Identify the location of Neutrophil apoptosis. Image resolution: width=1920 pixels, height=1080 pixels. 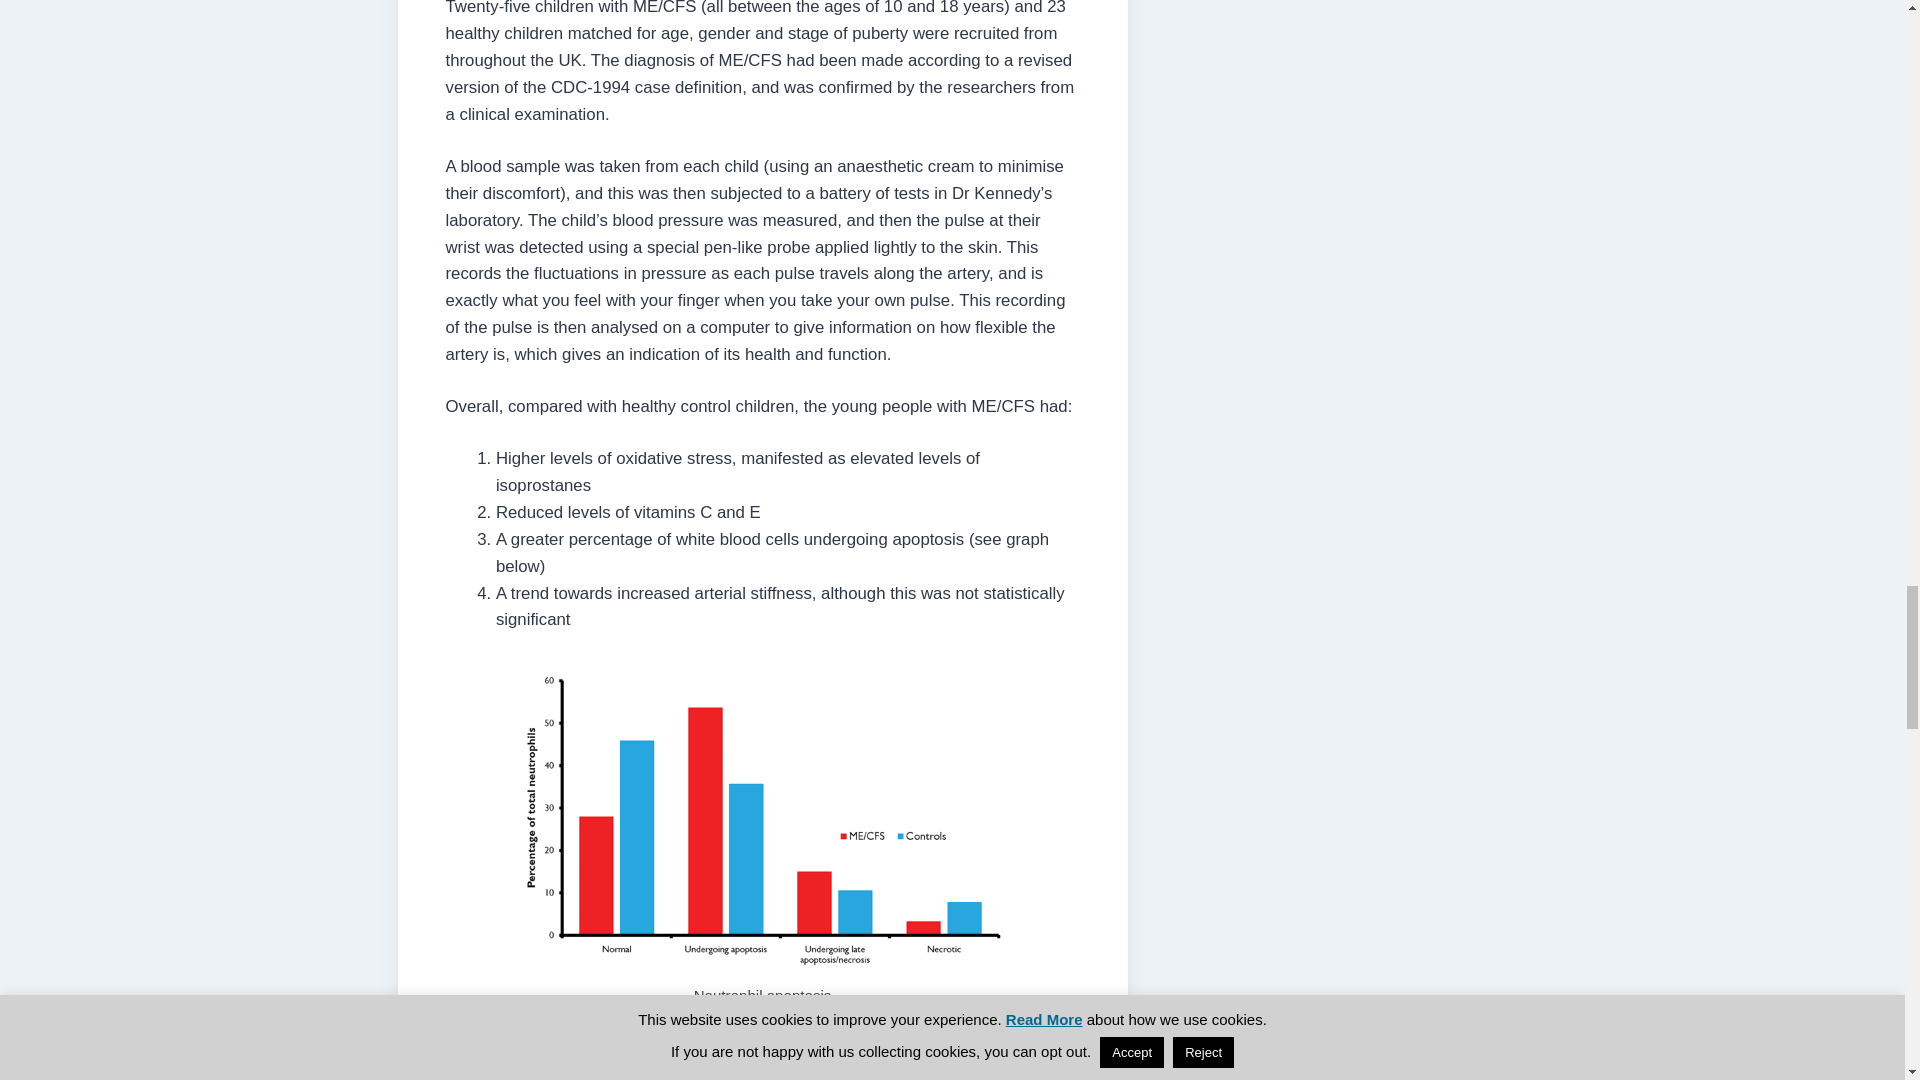
(762, 816).